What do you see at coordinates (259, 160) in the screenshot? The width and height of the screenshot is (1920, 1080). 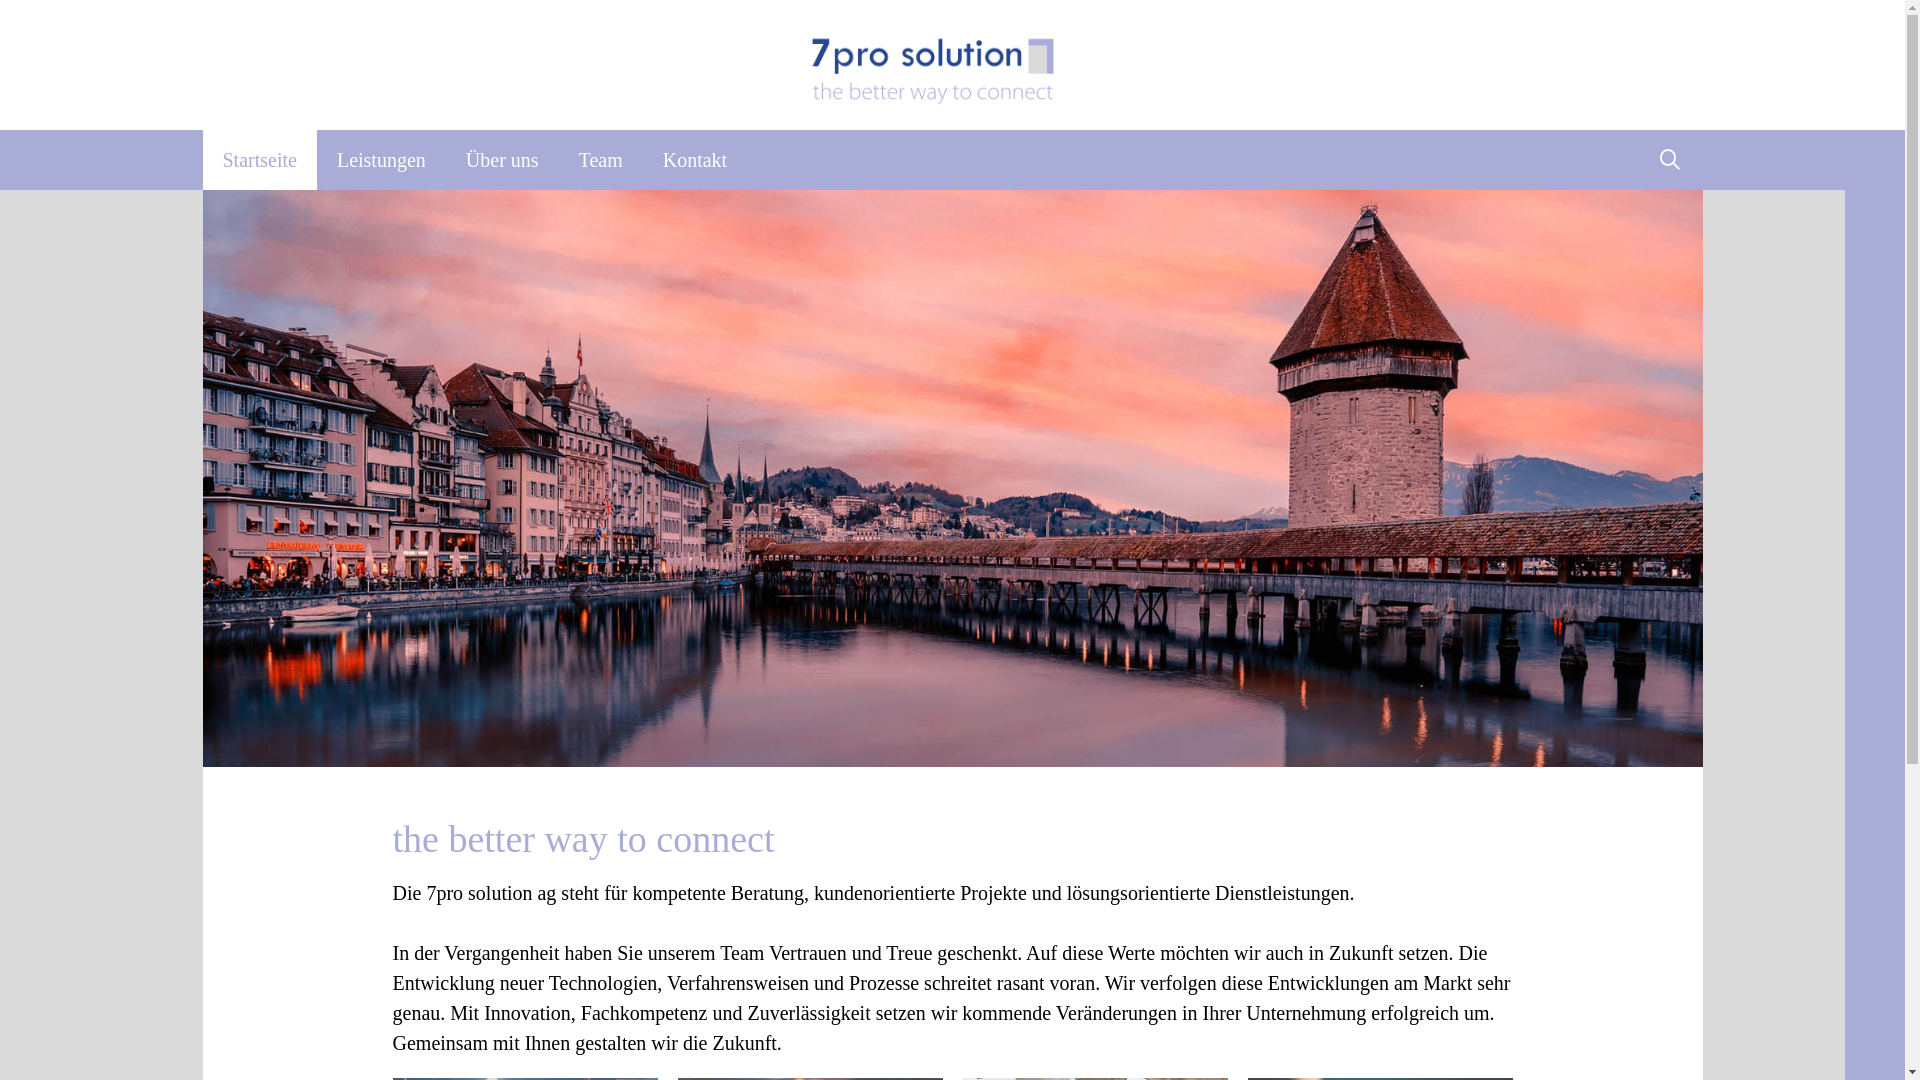 I see `Startseite` at bounding box center [259, 160].